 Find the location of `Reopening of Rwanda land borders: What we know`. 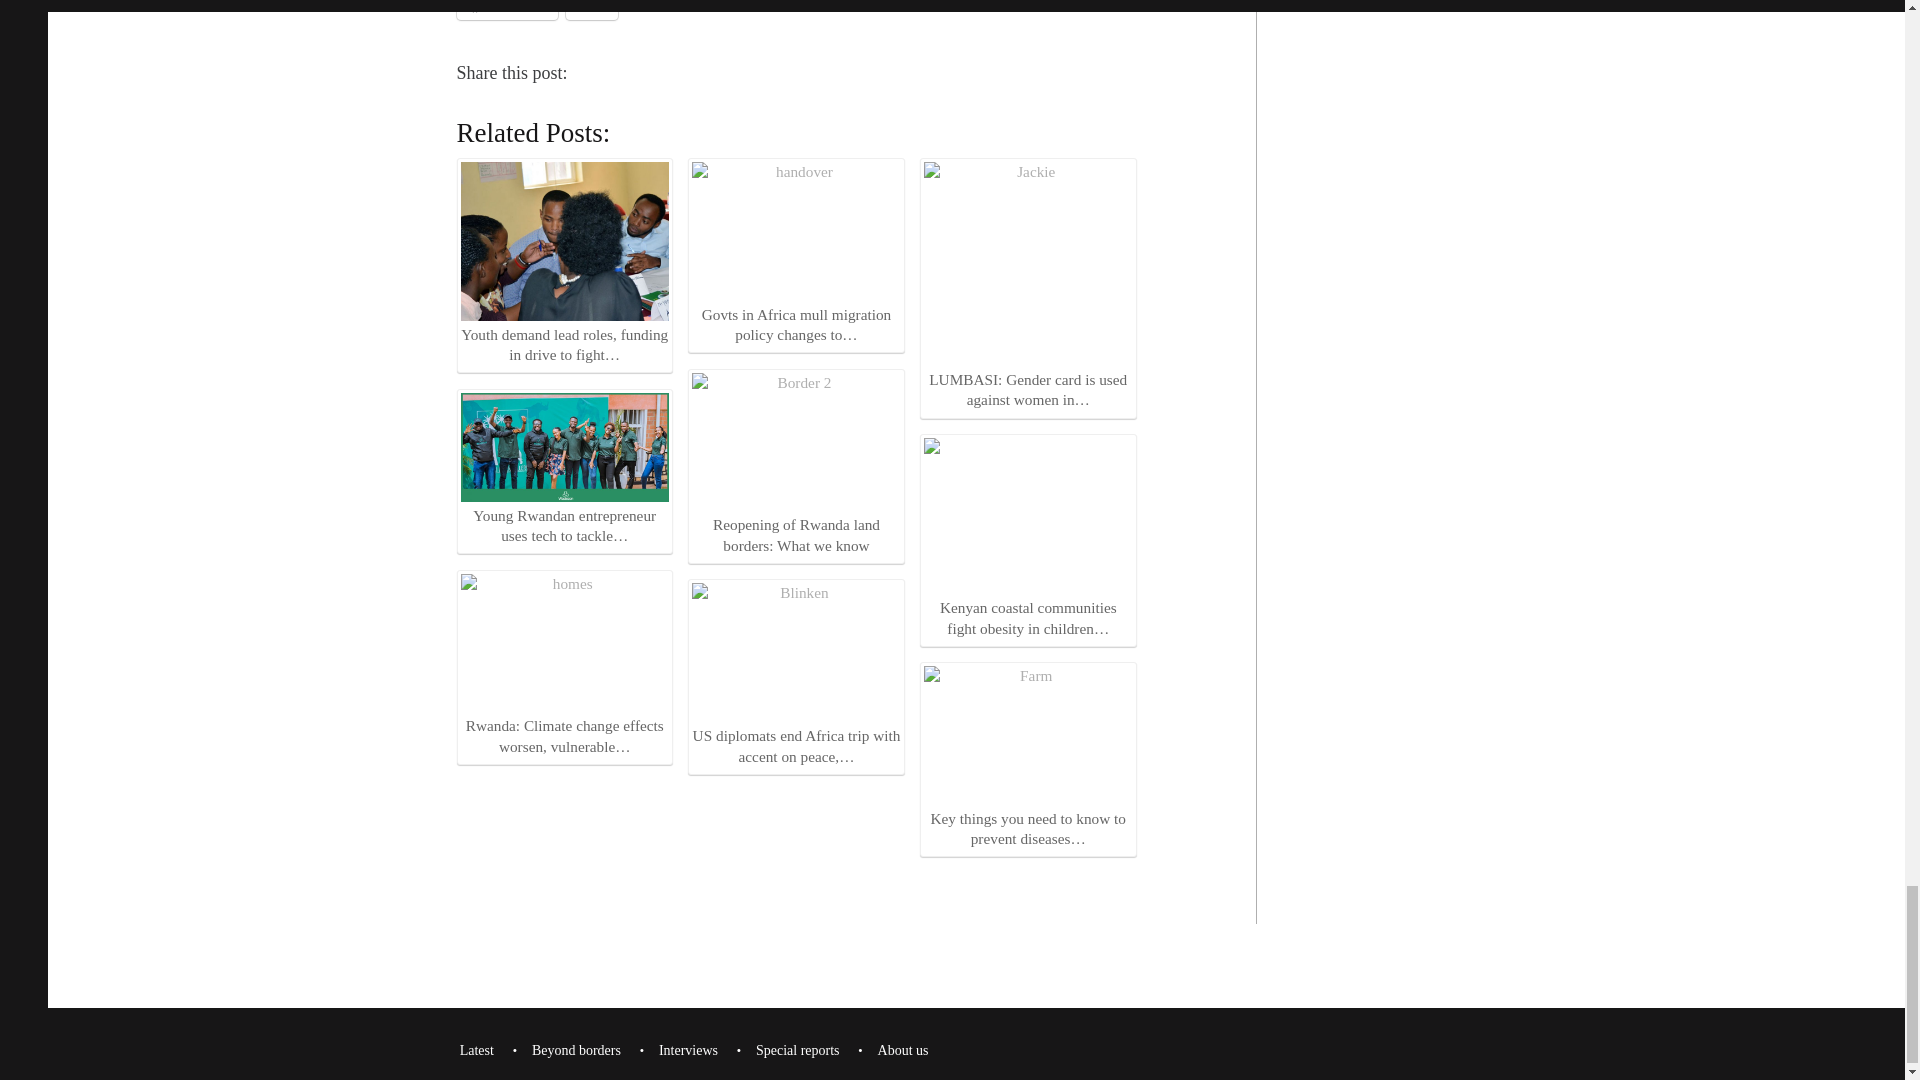

Reopening of Rwanda land borders: What we know is located at coordinates (796, 442).